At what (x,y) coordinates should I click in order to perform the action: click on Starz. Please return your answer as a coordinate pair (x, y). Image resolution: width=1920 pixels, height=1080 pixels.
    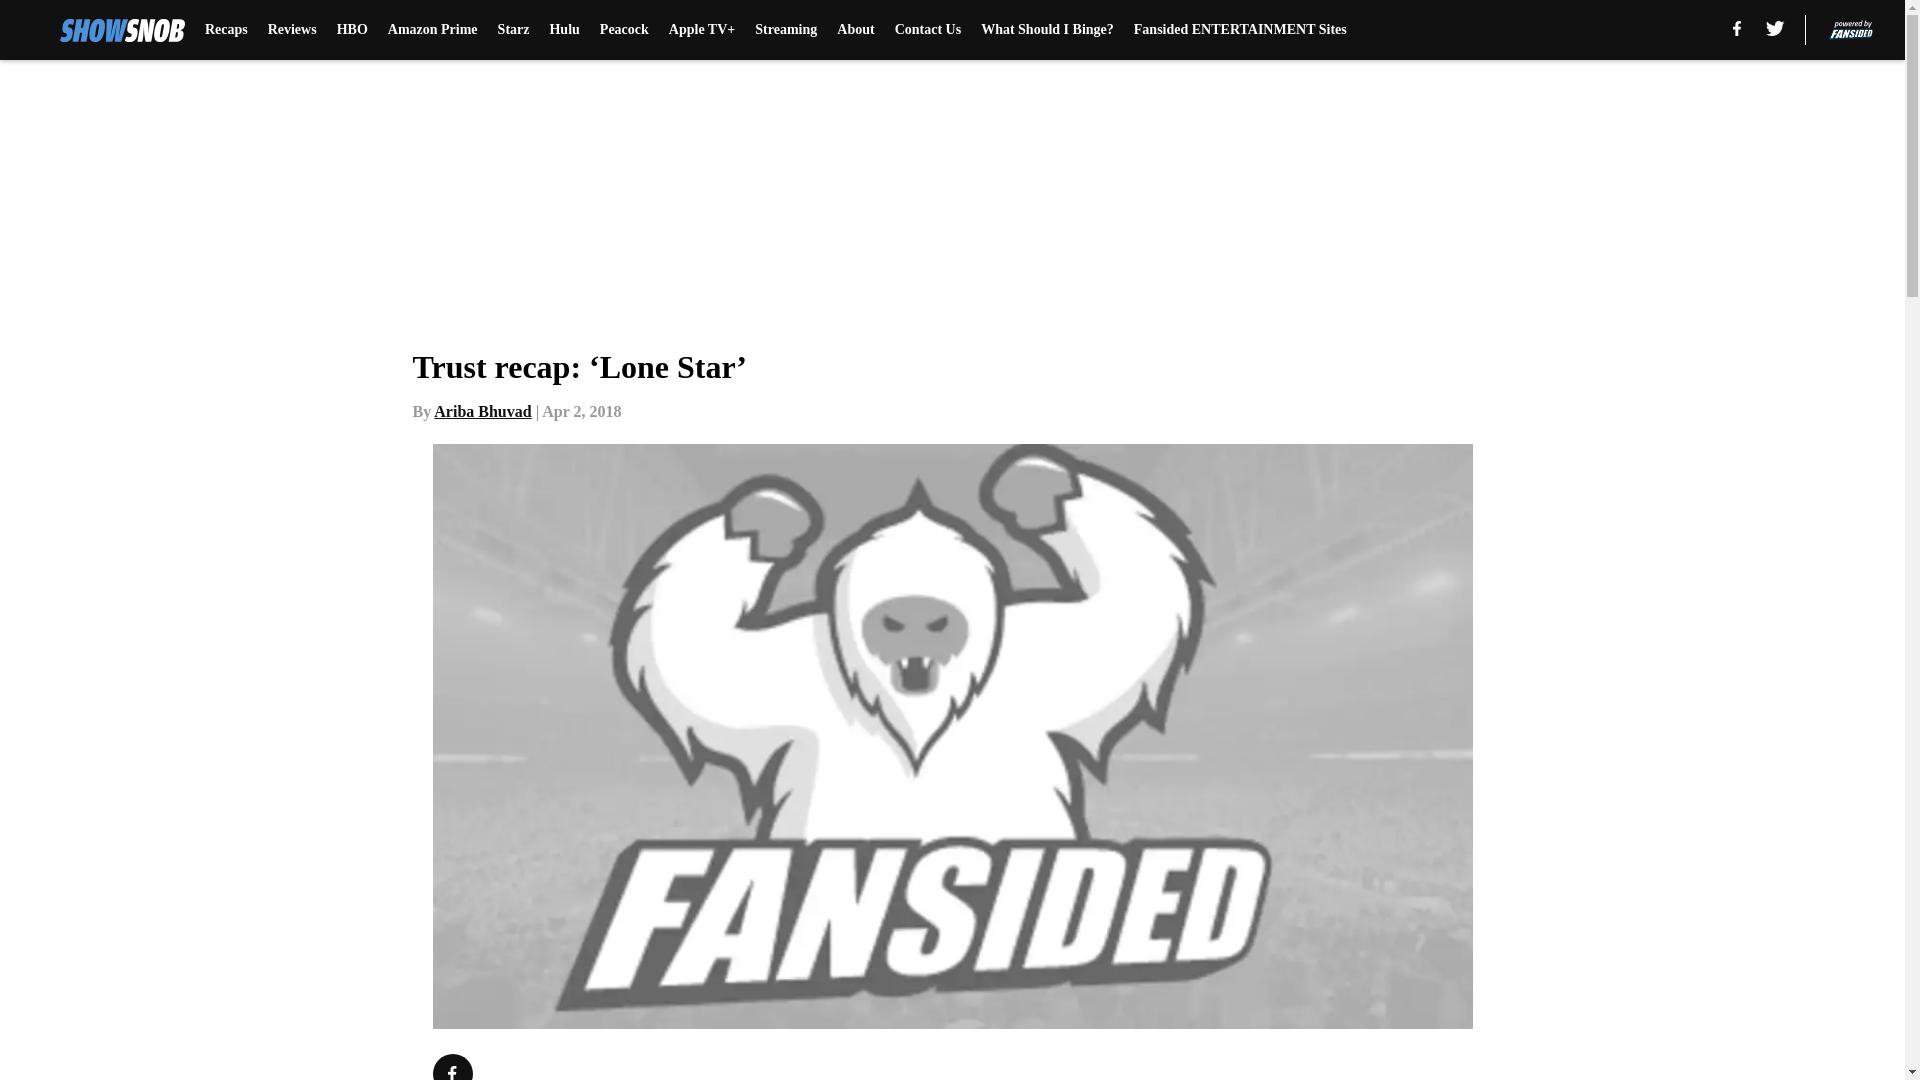
    Looking at the image, I should click on (513, 30).